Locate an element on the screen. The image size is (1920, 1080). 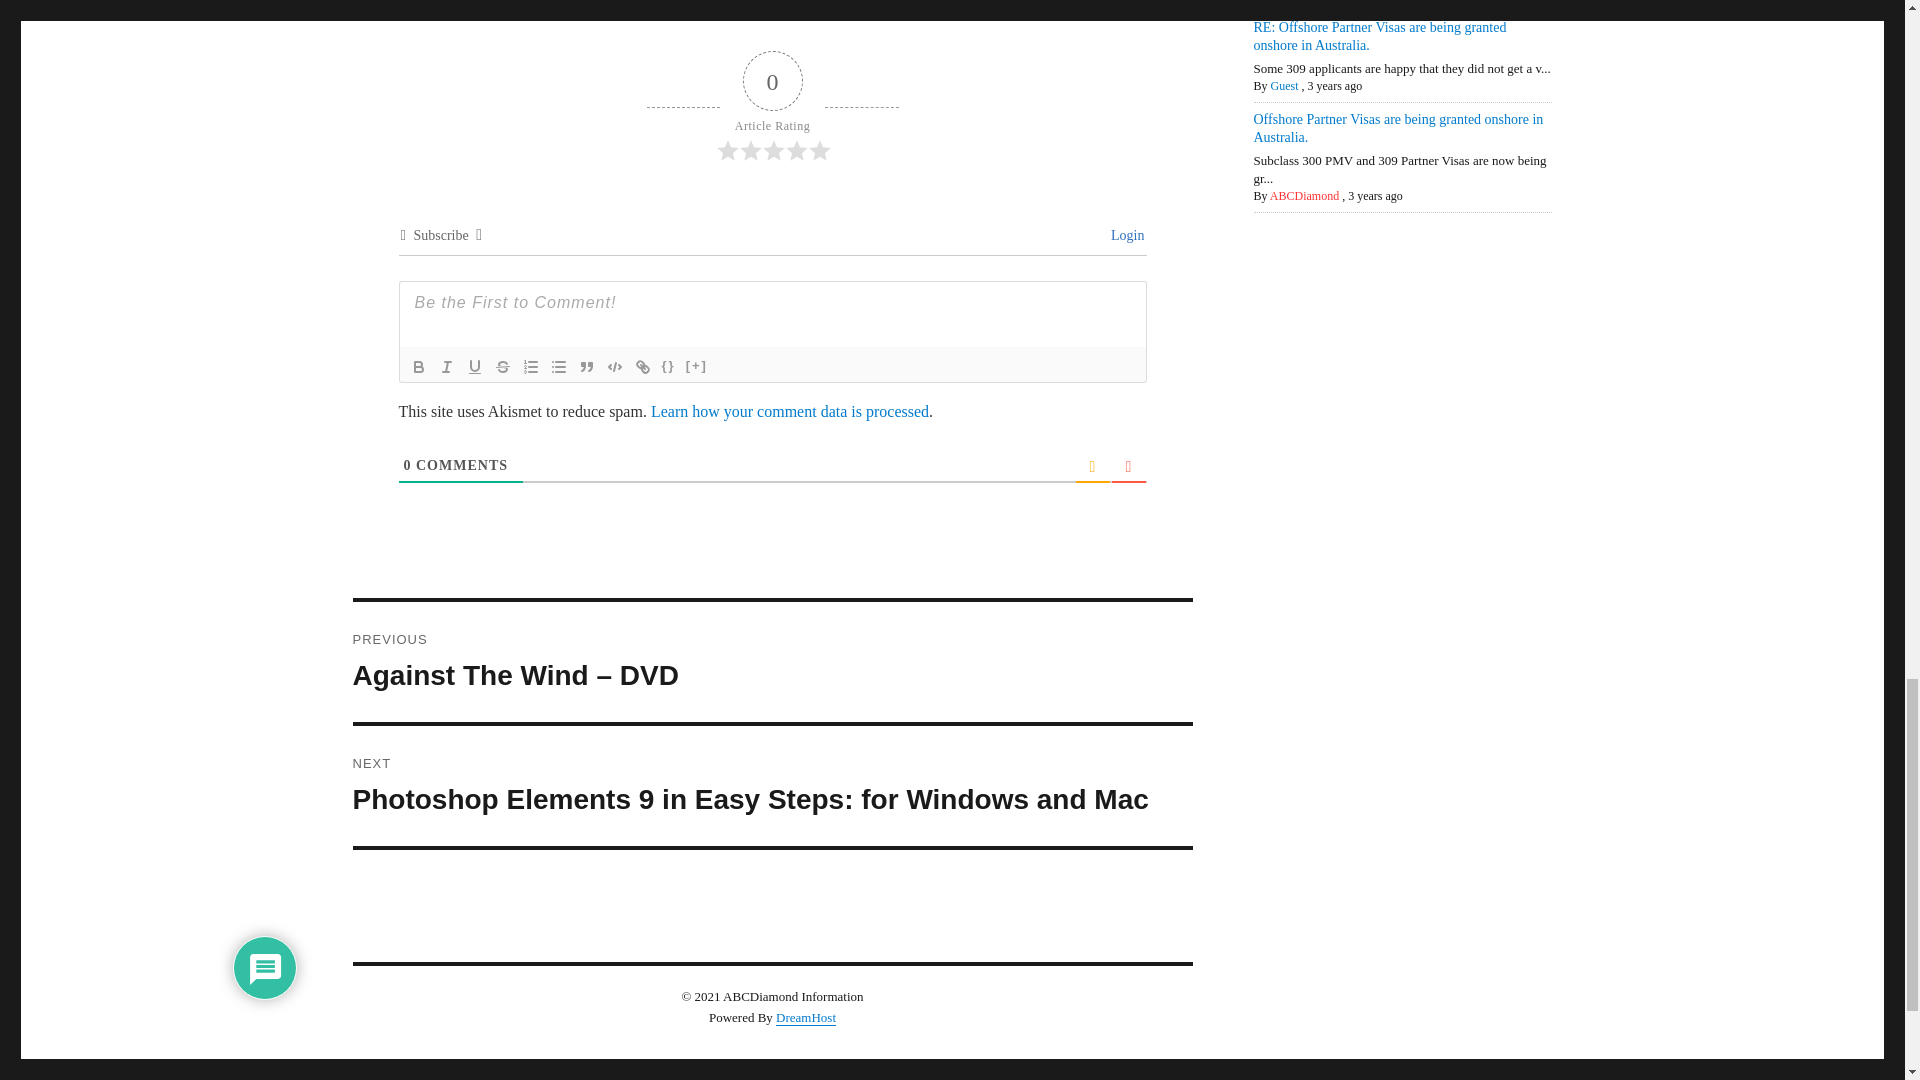
Code Block is located at coordinates (613, 367).